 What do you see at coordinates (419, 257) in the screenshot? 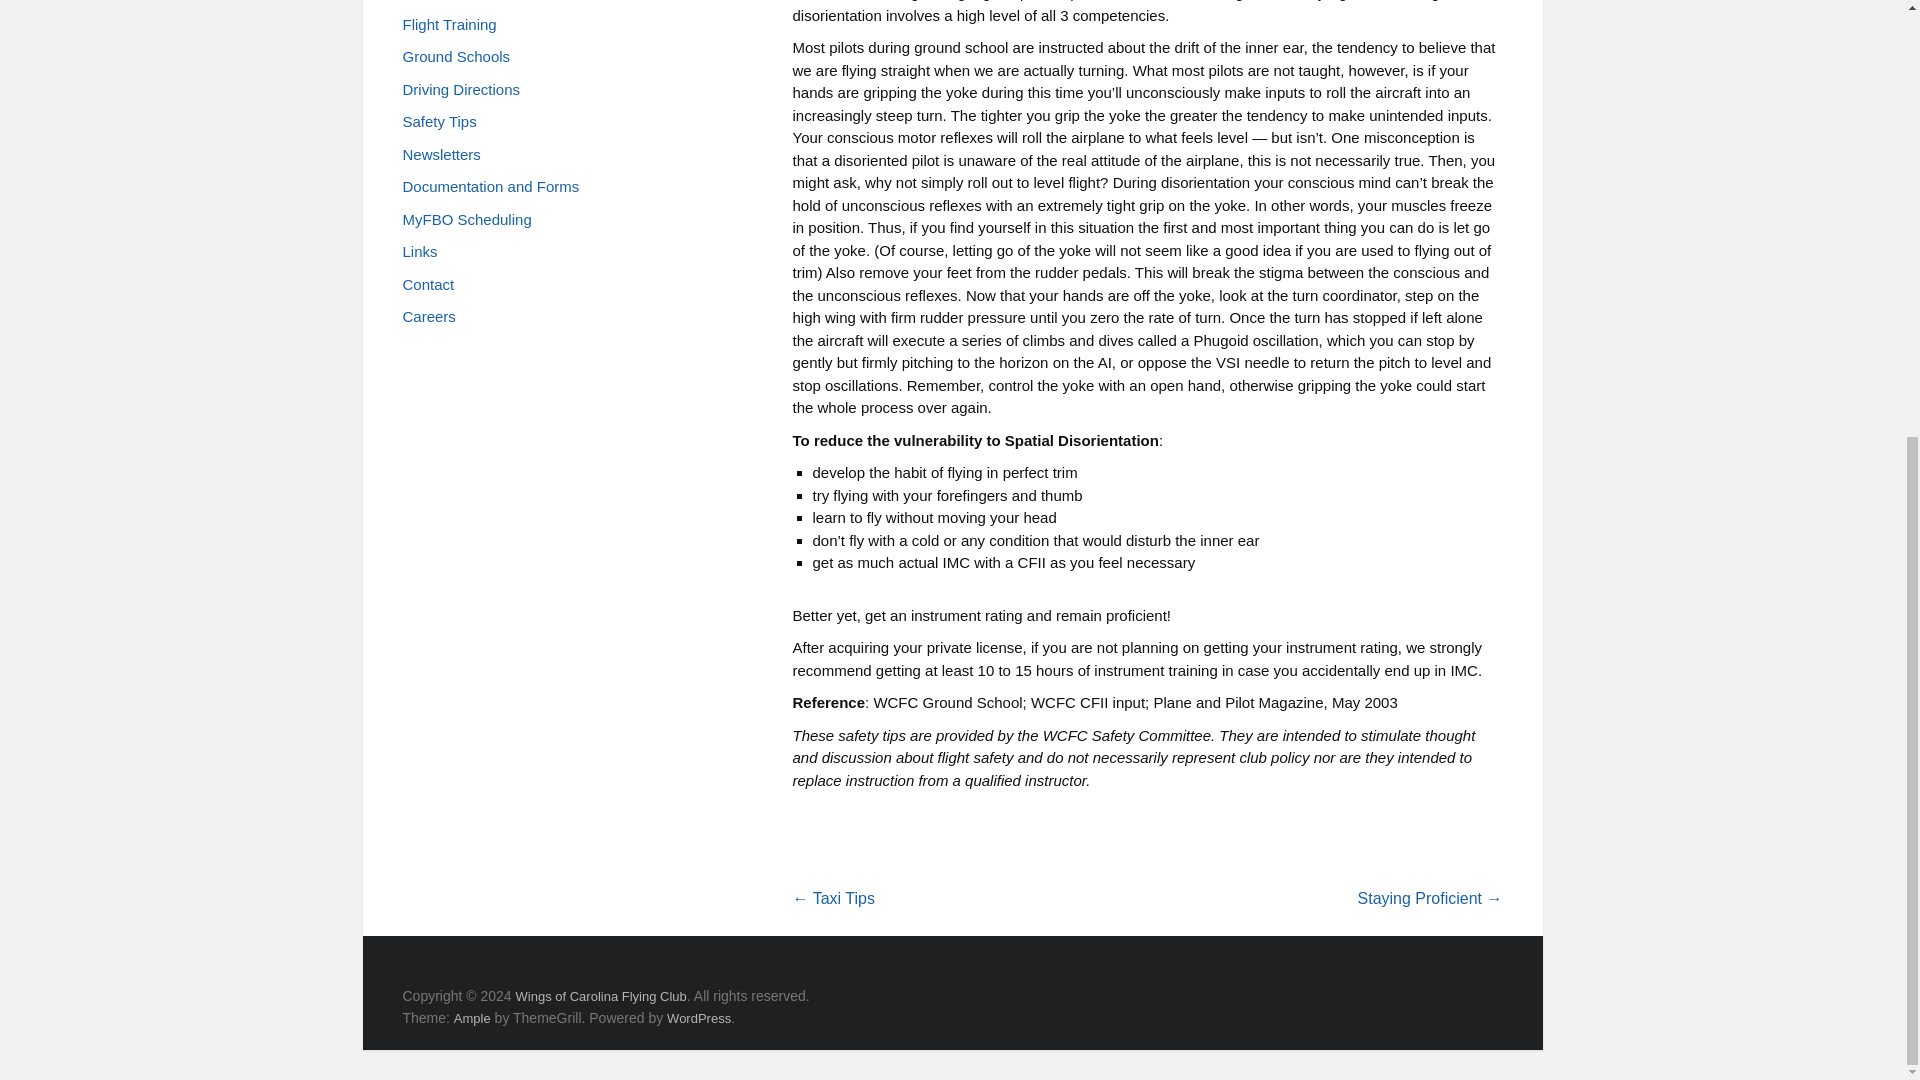
I see `Links` at bounding box center [419, 257].